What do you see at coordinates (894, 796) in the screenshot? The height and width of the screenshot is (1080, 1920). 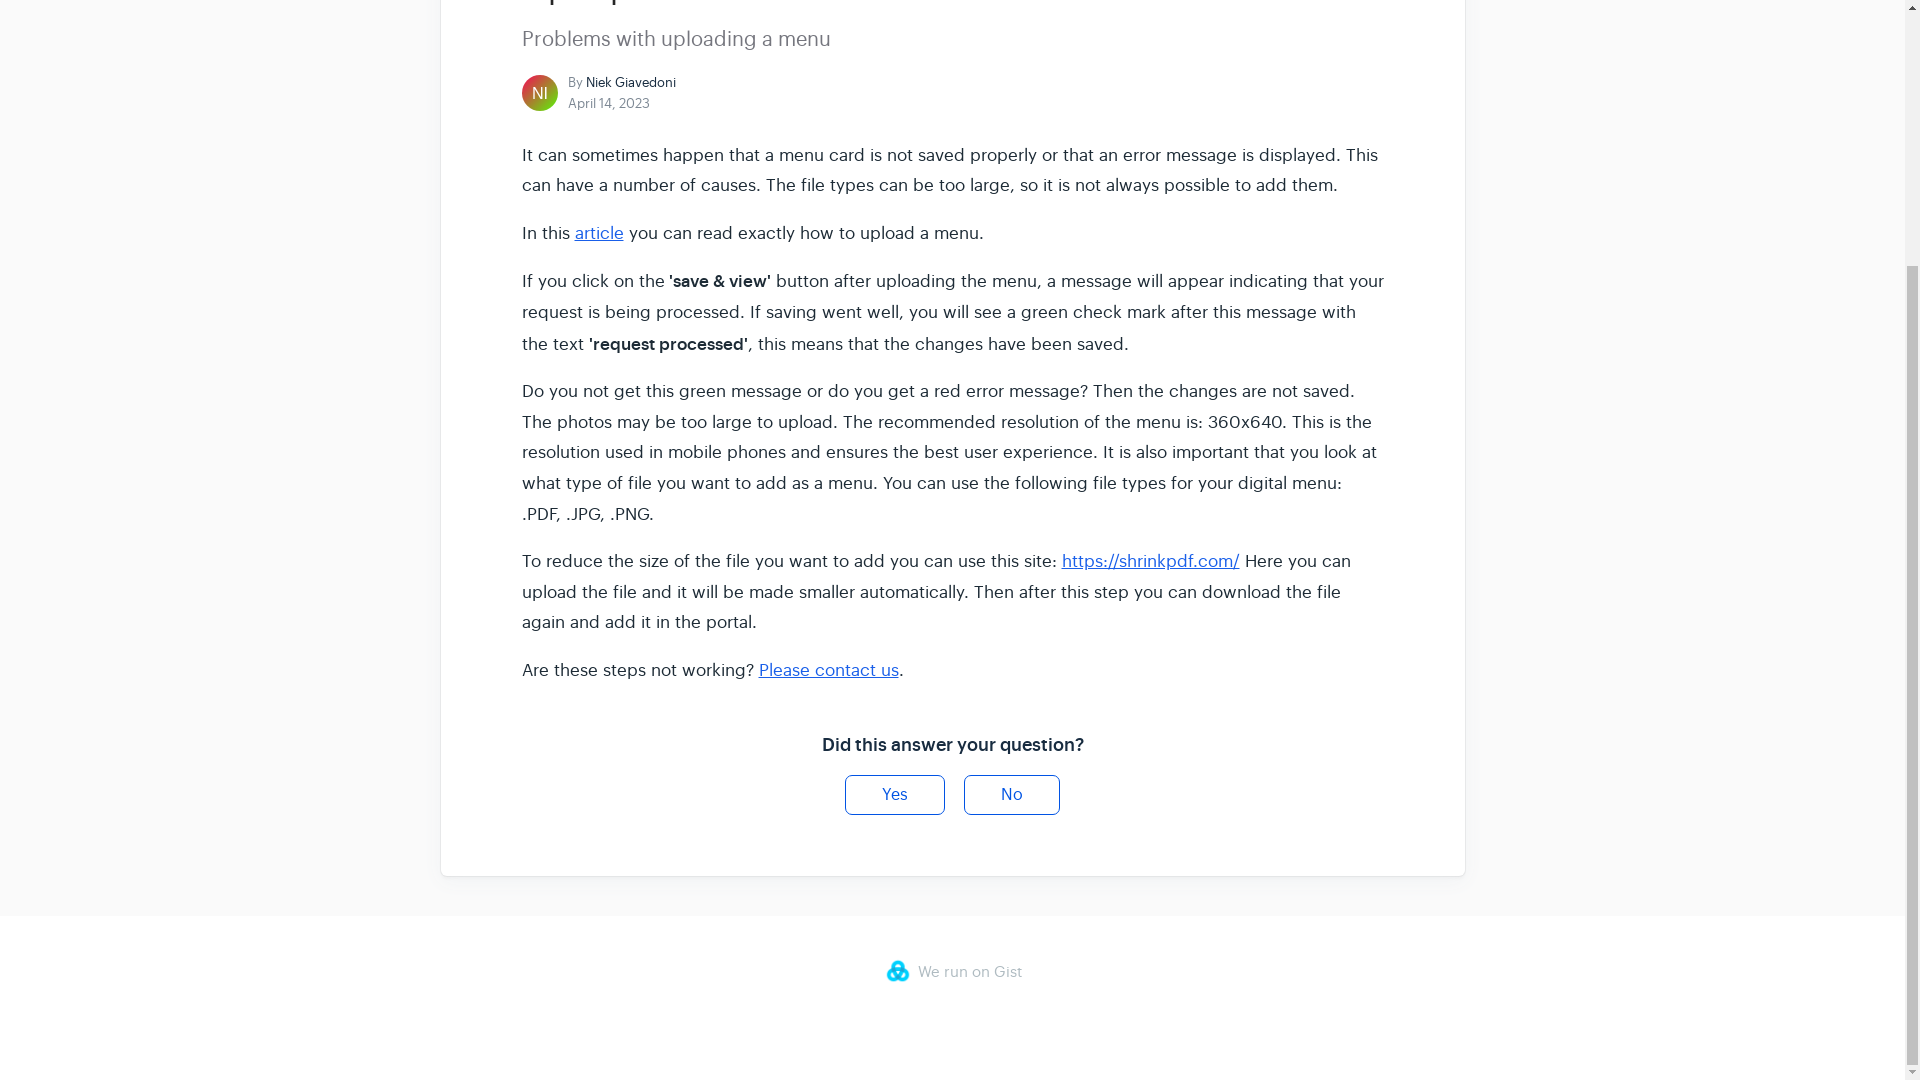 I see `Yes` at bounding box center [894, 796].